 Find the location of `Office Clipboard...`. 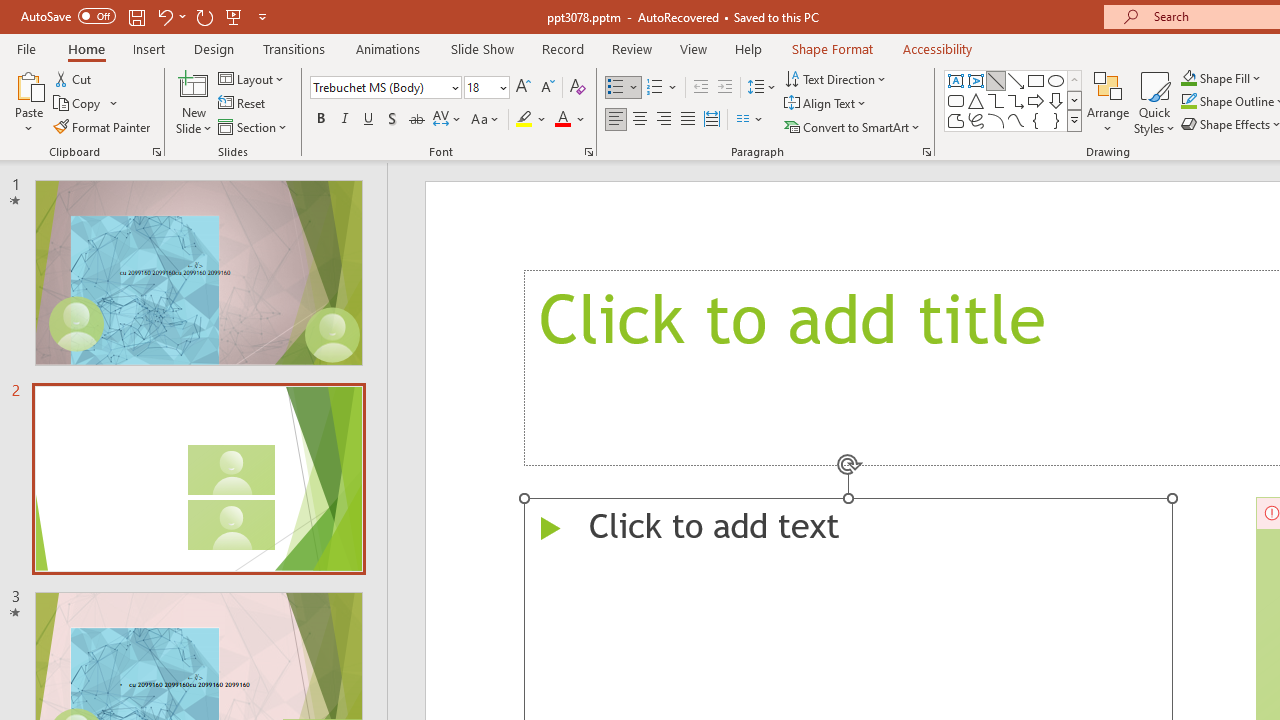

Office Clipboard... is located at coordinates (156, 152).